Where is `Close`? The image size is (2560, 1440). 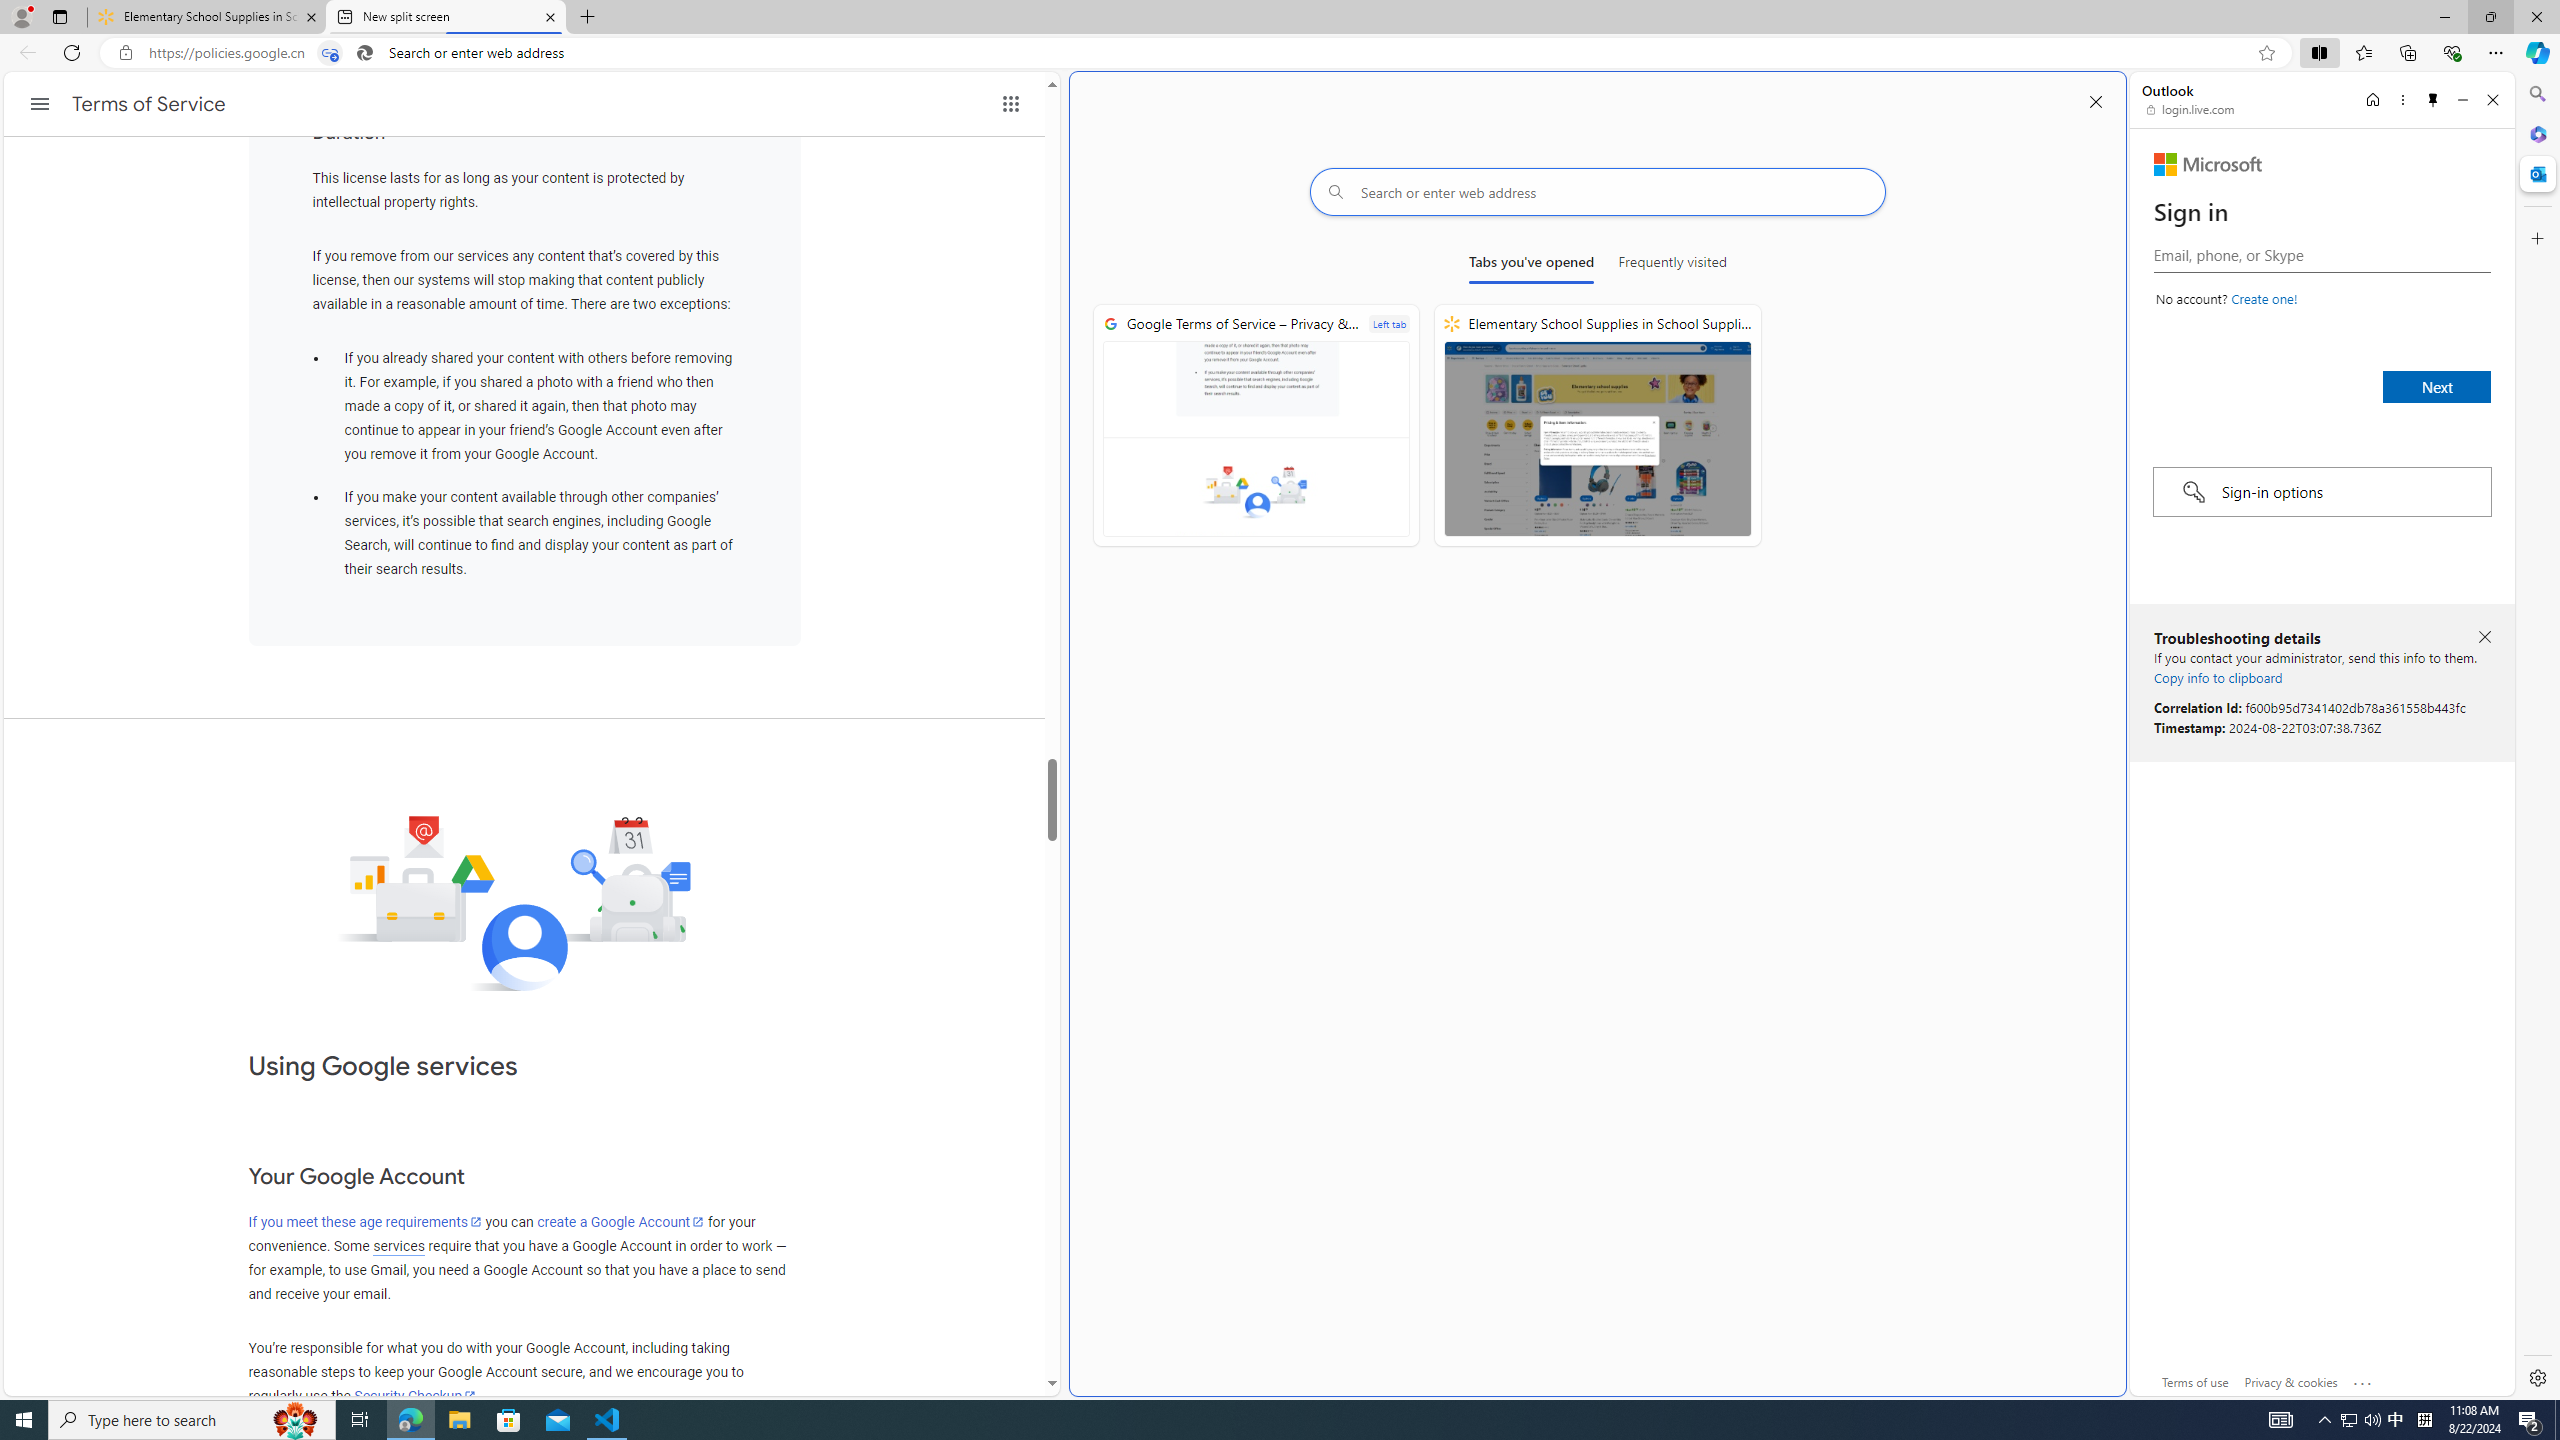
Close is located at coordinates (2492, 100).